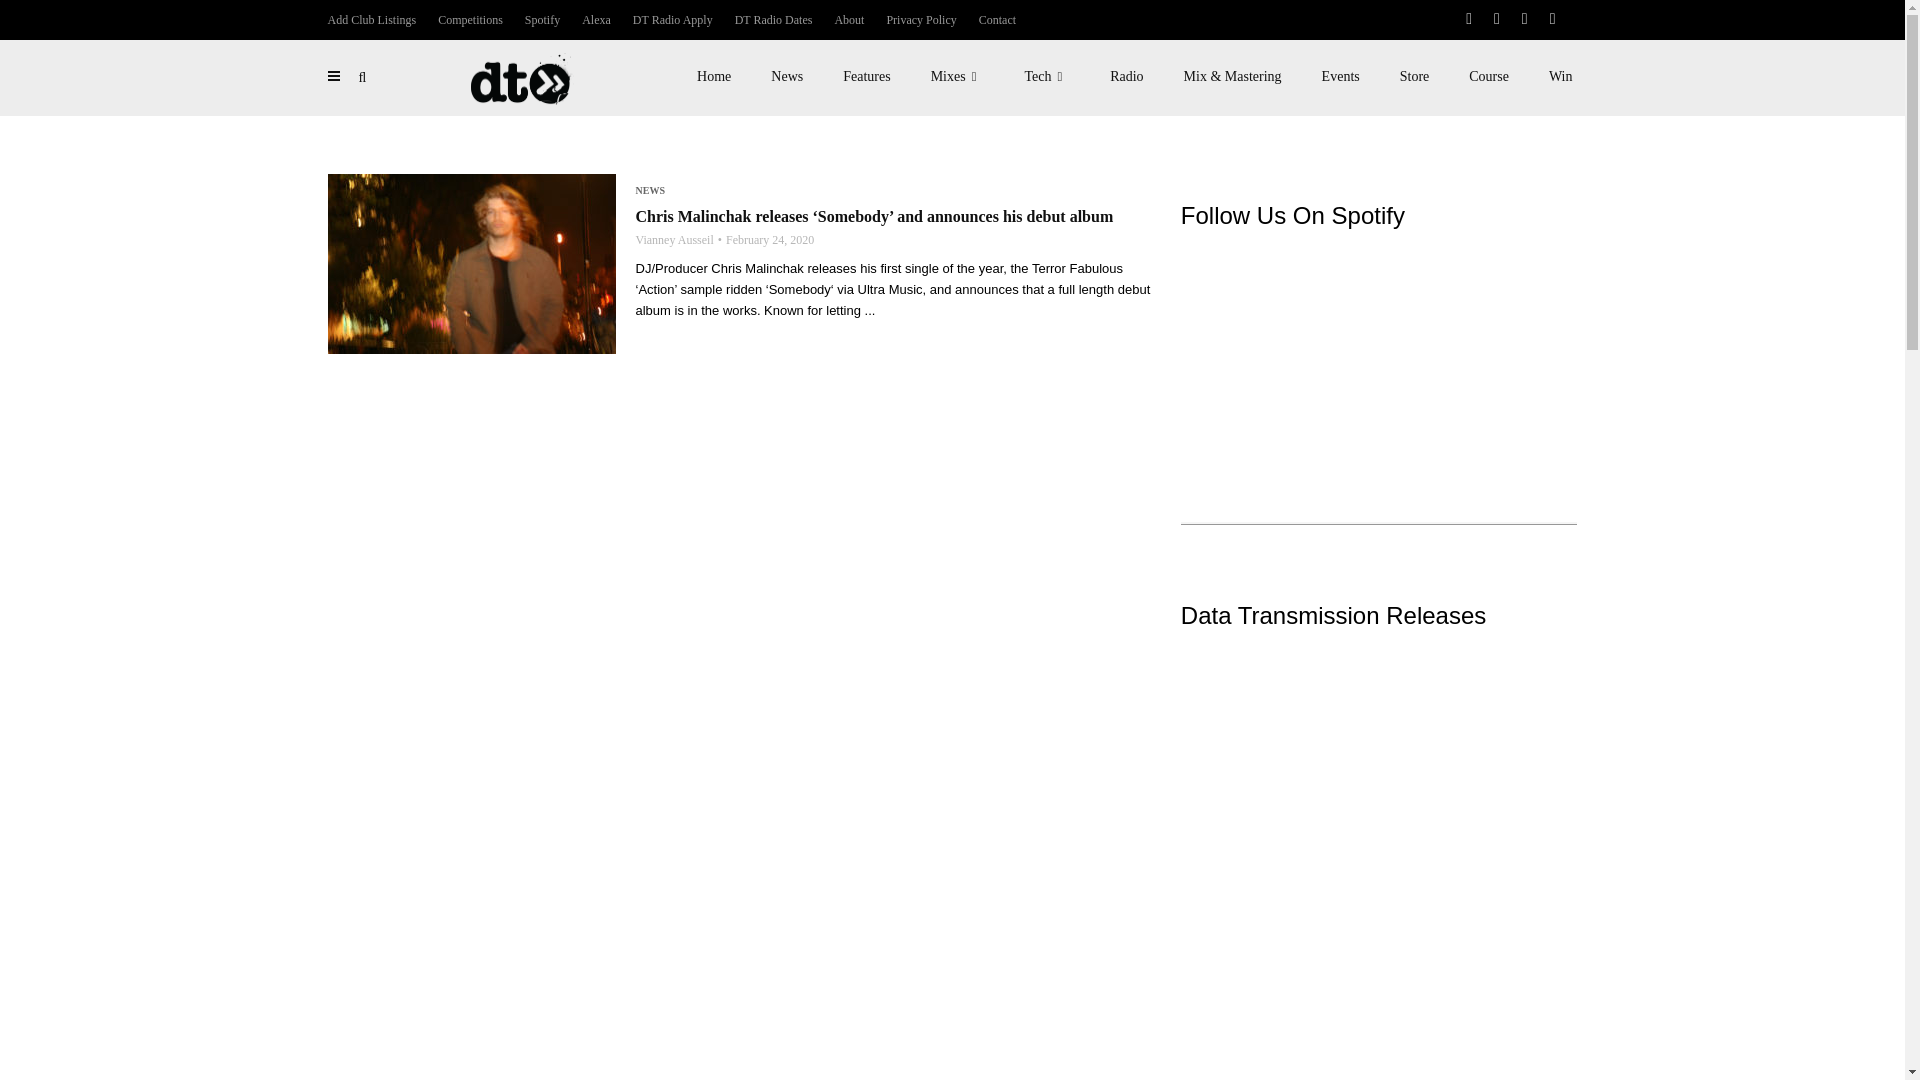 The height and width of the screenshot is (1080, 1920). I want to click on Radio, so click(1126, 76).